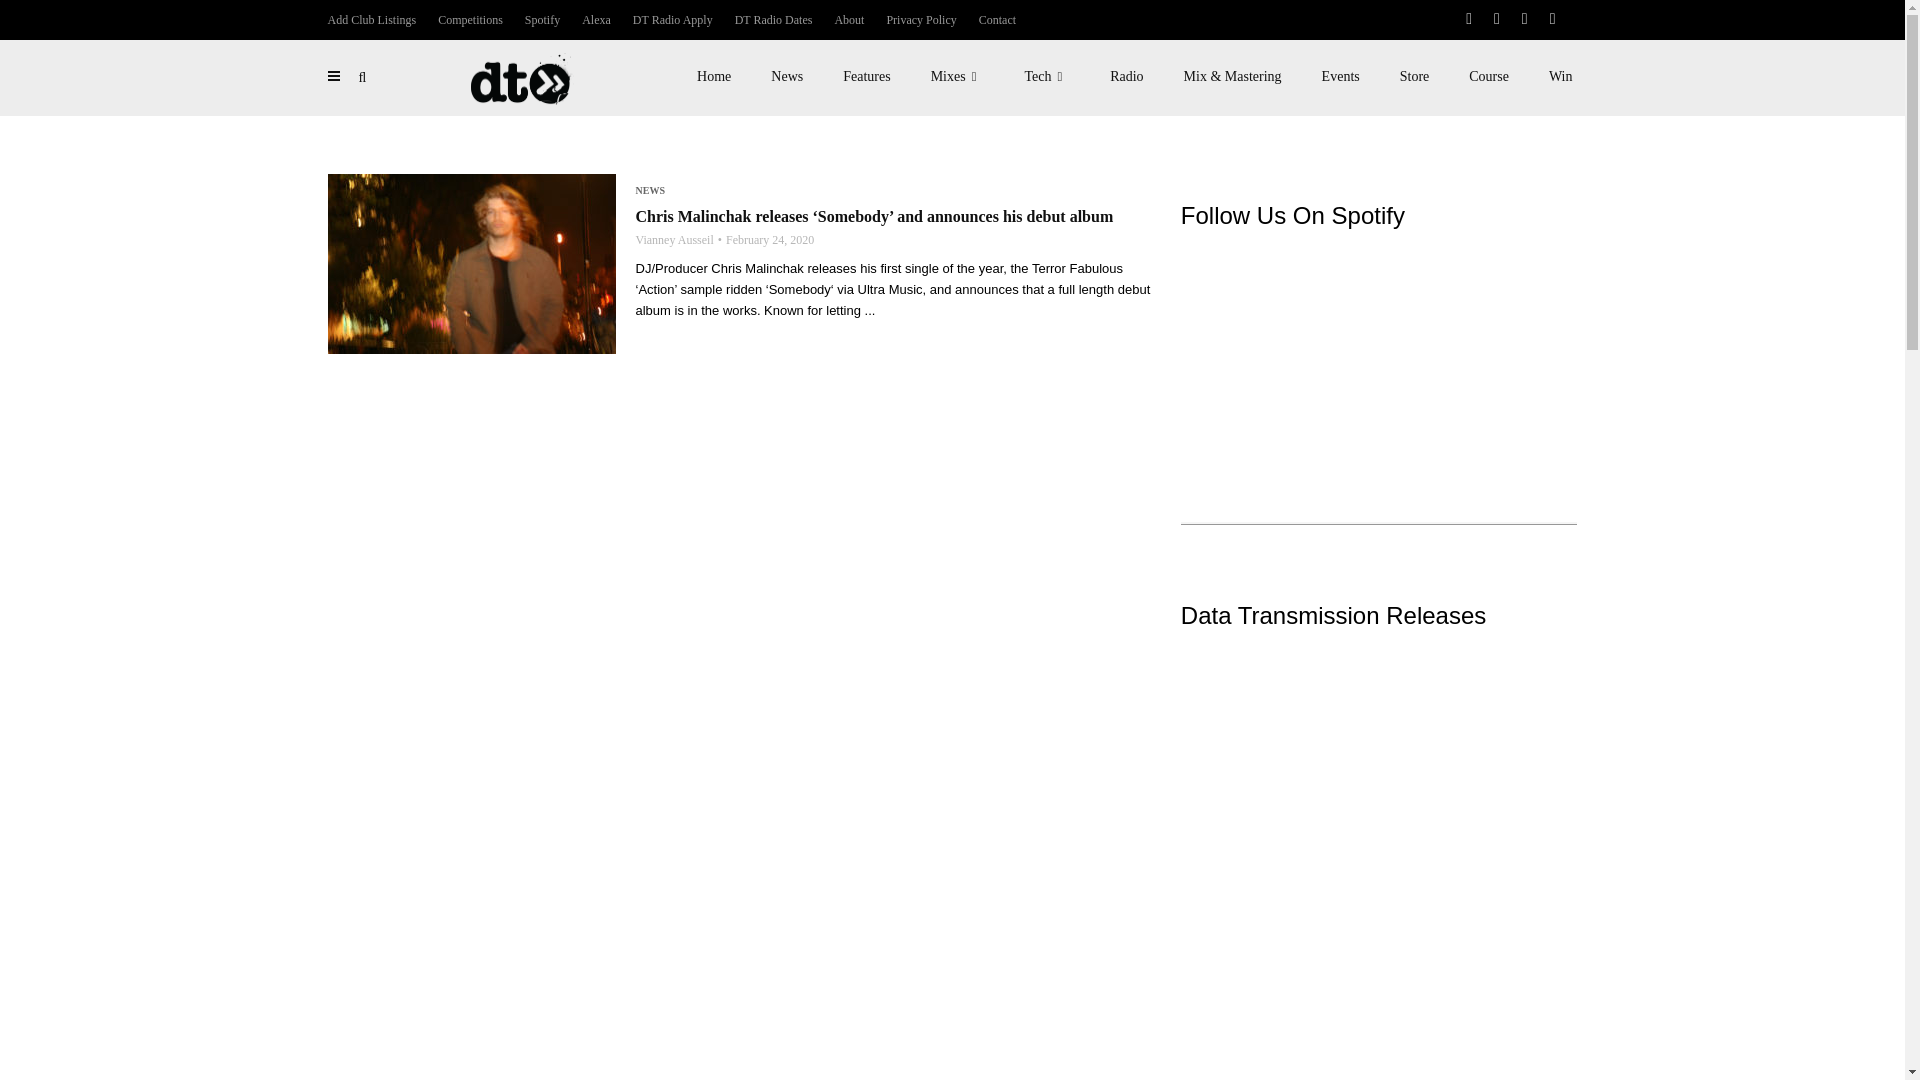 The height and width of the screenshot is (1080, 1920). I want to click on Radio, so click(1126, 76).